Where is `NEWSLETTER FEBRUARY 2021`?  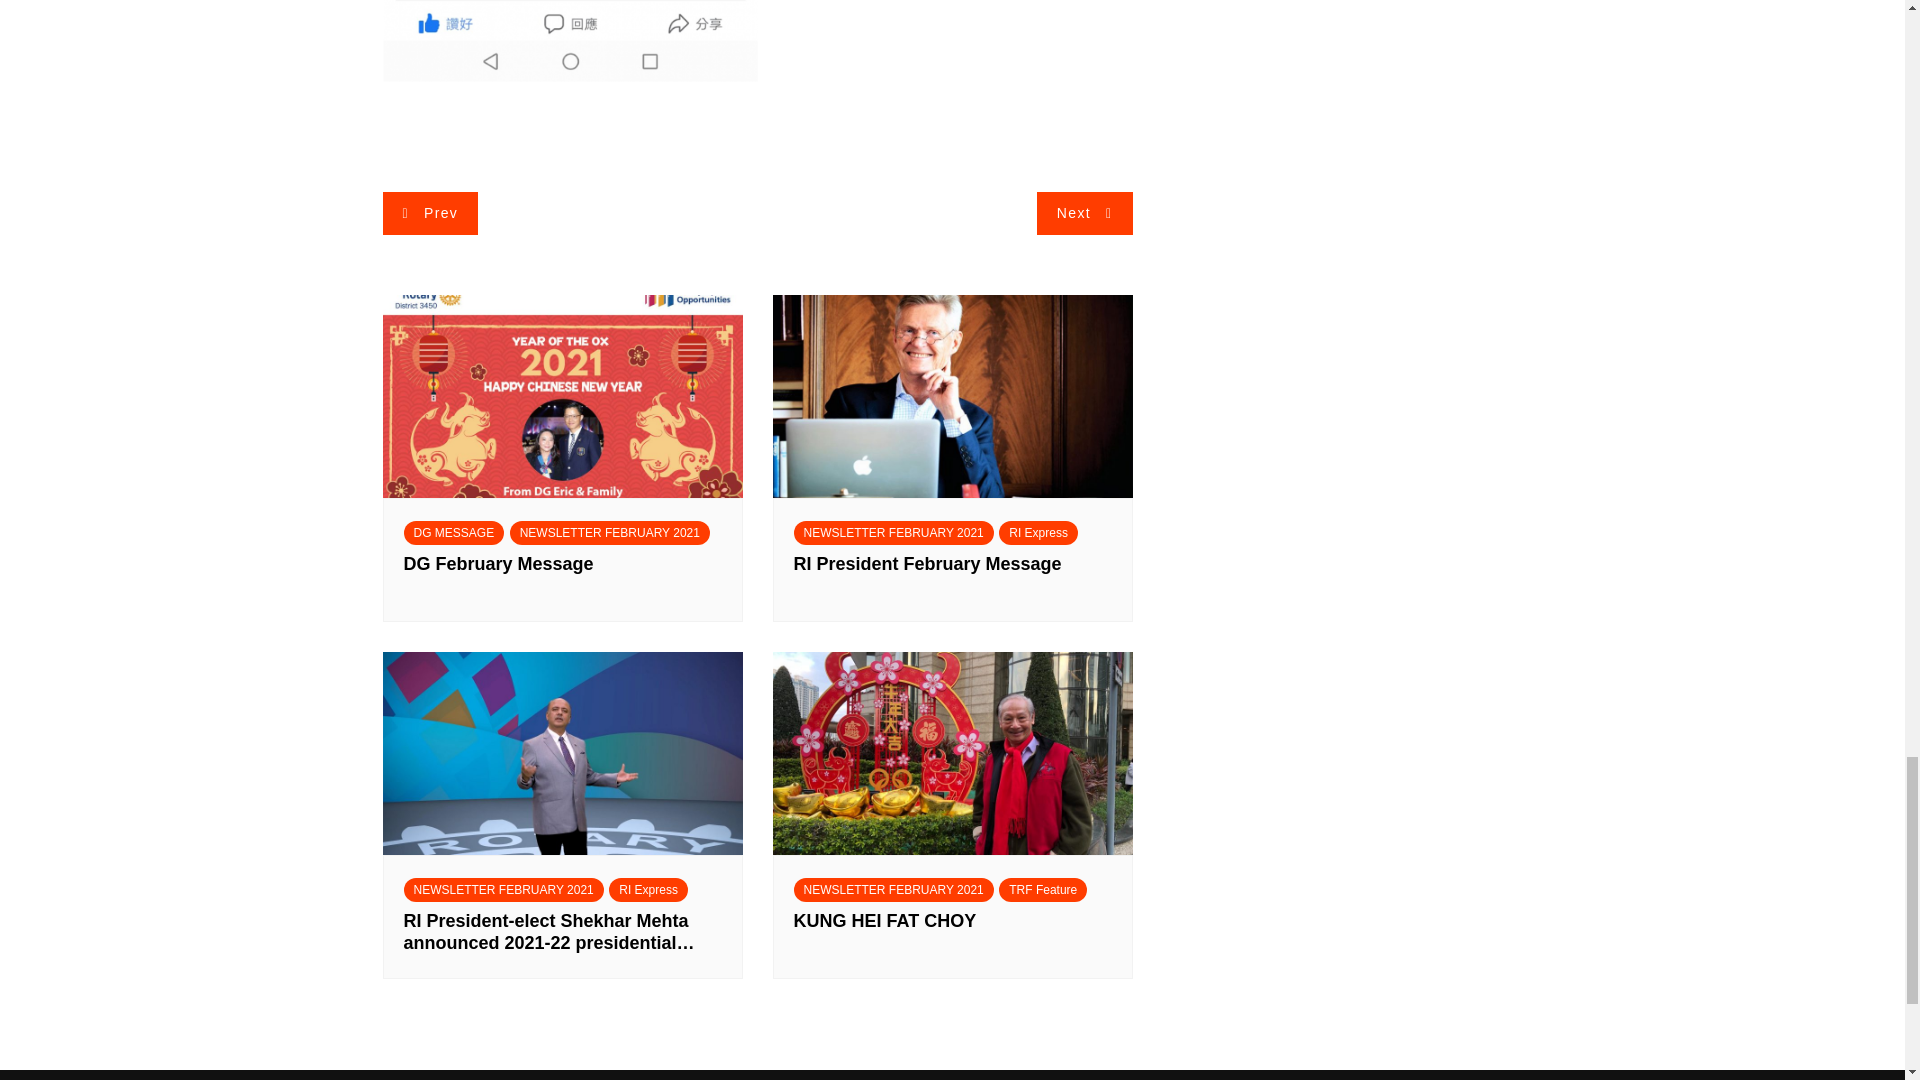
NEWSLETTER FEBRUARY 2021 is located at coordinates (894, 890).